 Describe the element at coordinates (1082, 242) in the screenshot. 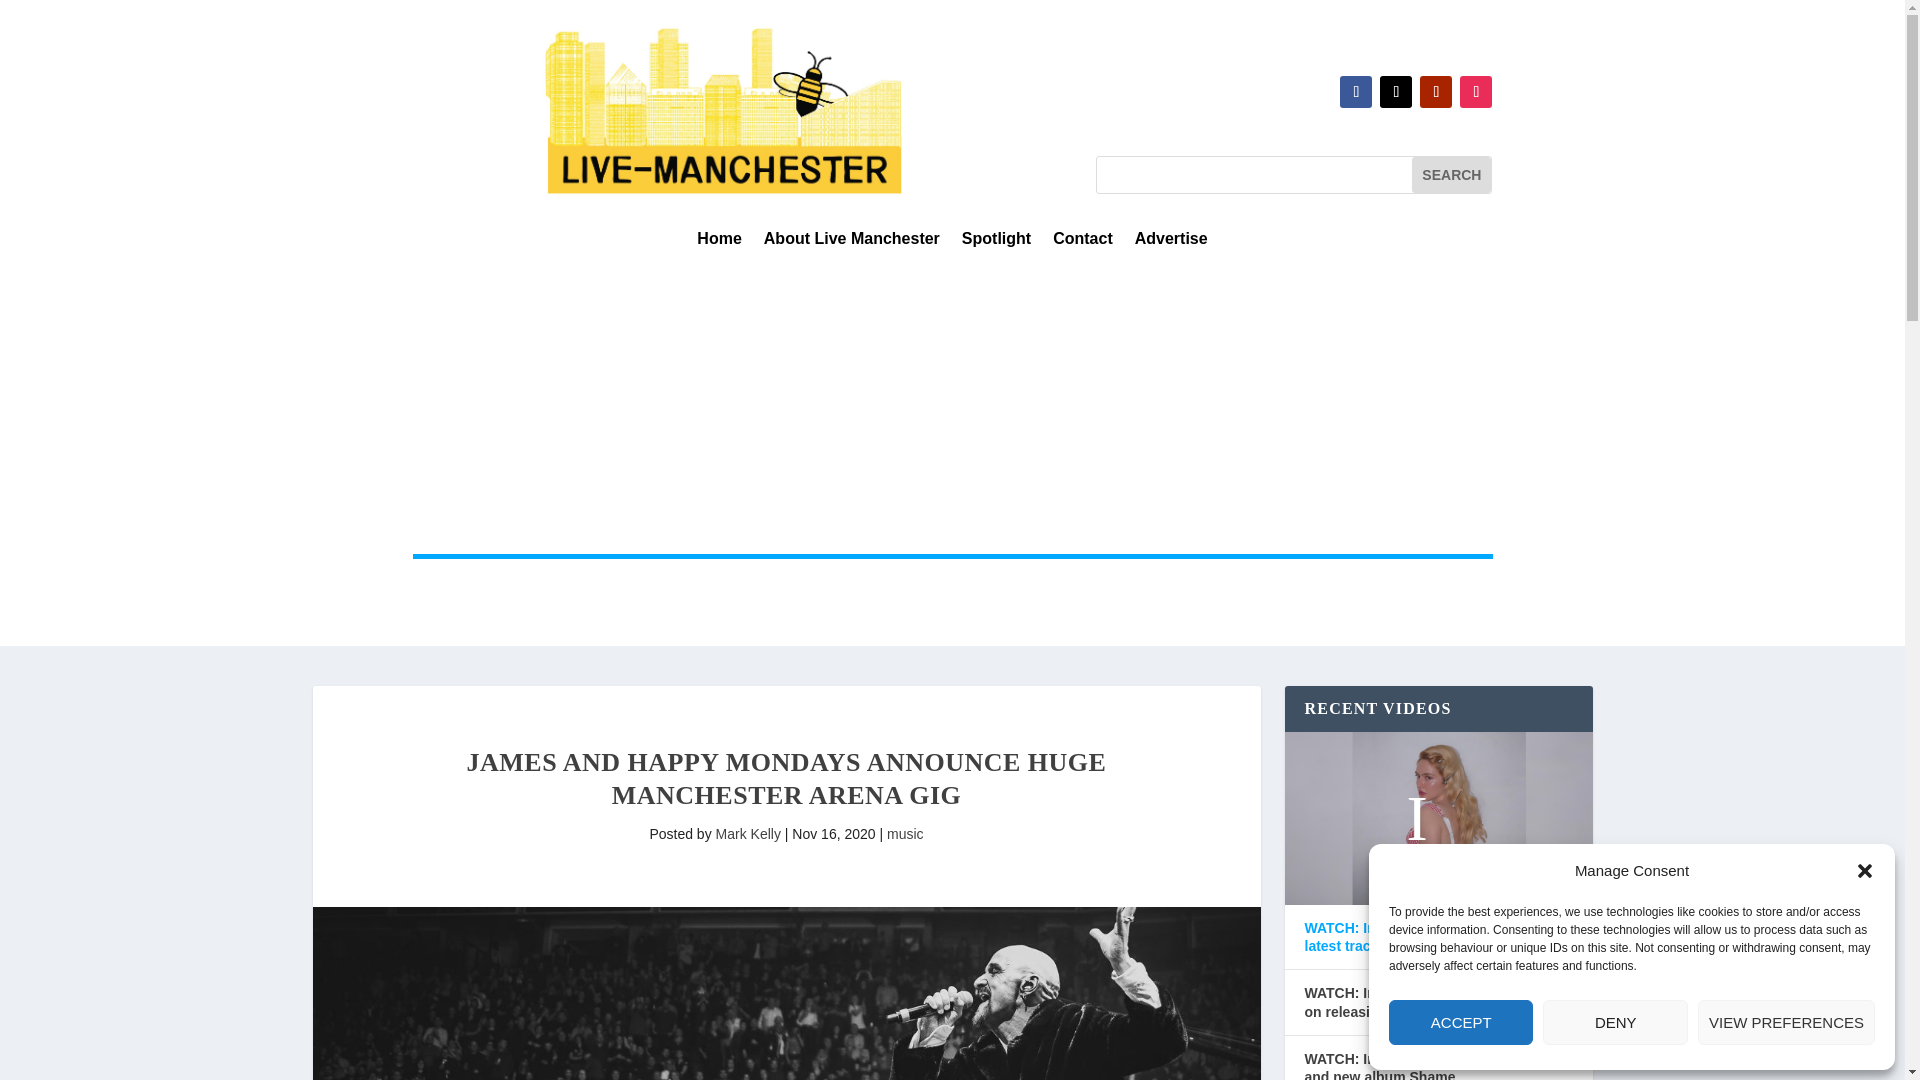

I see `Contact` at that location.